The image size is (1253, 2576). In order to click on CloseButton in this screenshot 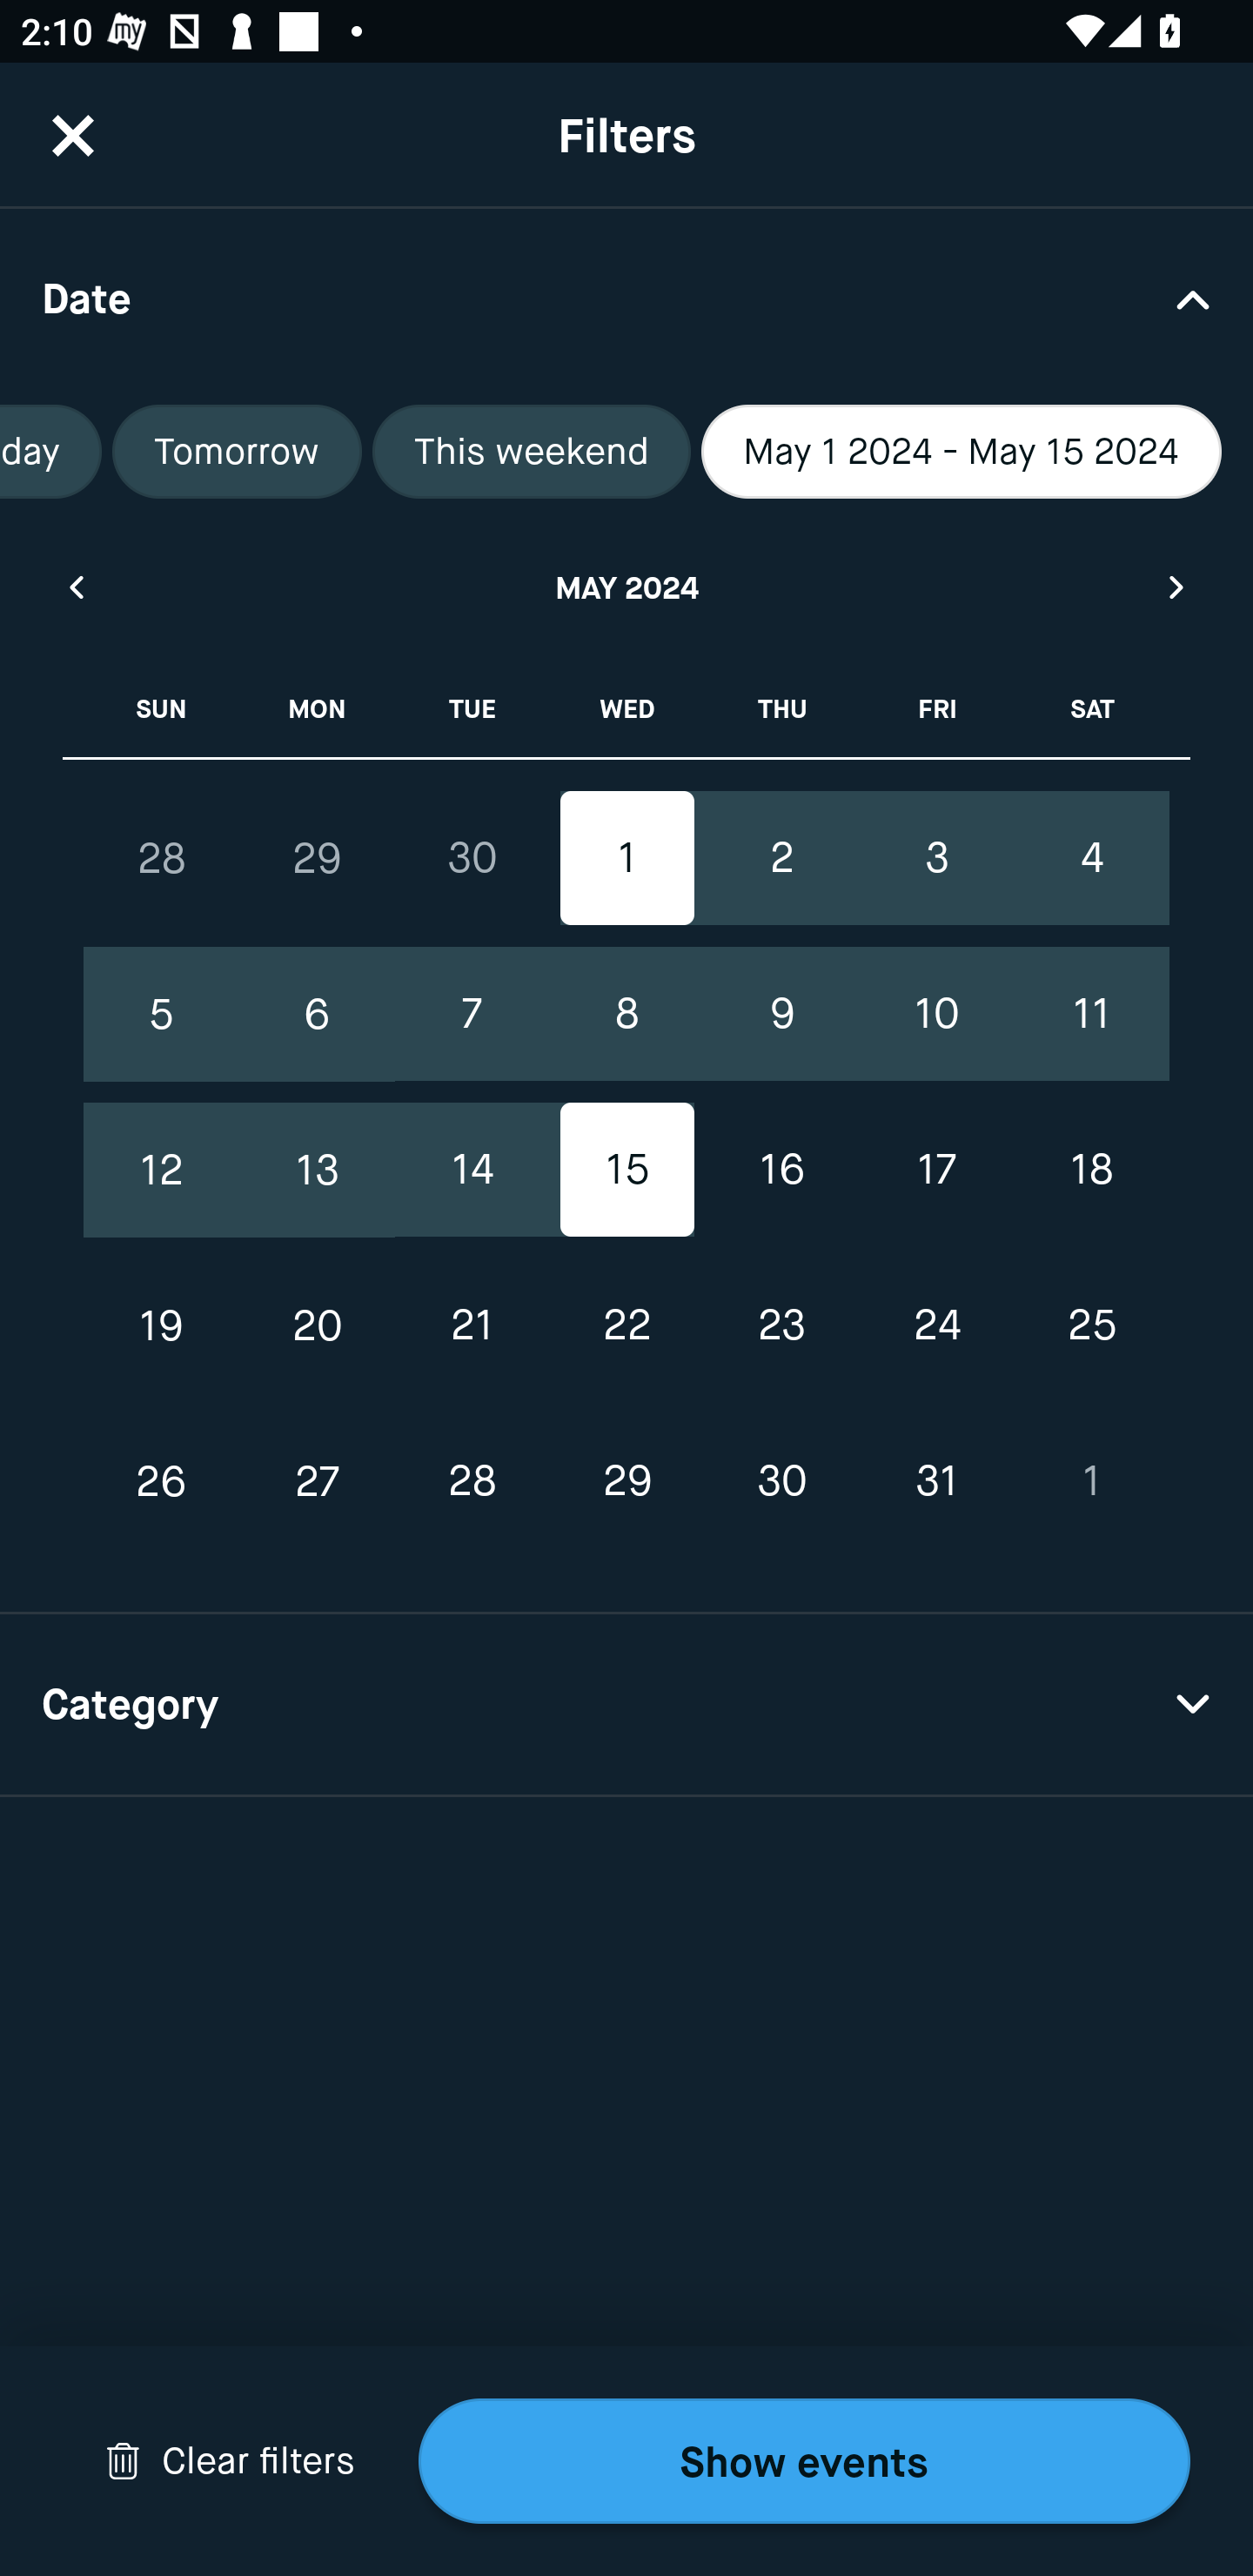, I will do `click(73, 135)`.